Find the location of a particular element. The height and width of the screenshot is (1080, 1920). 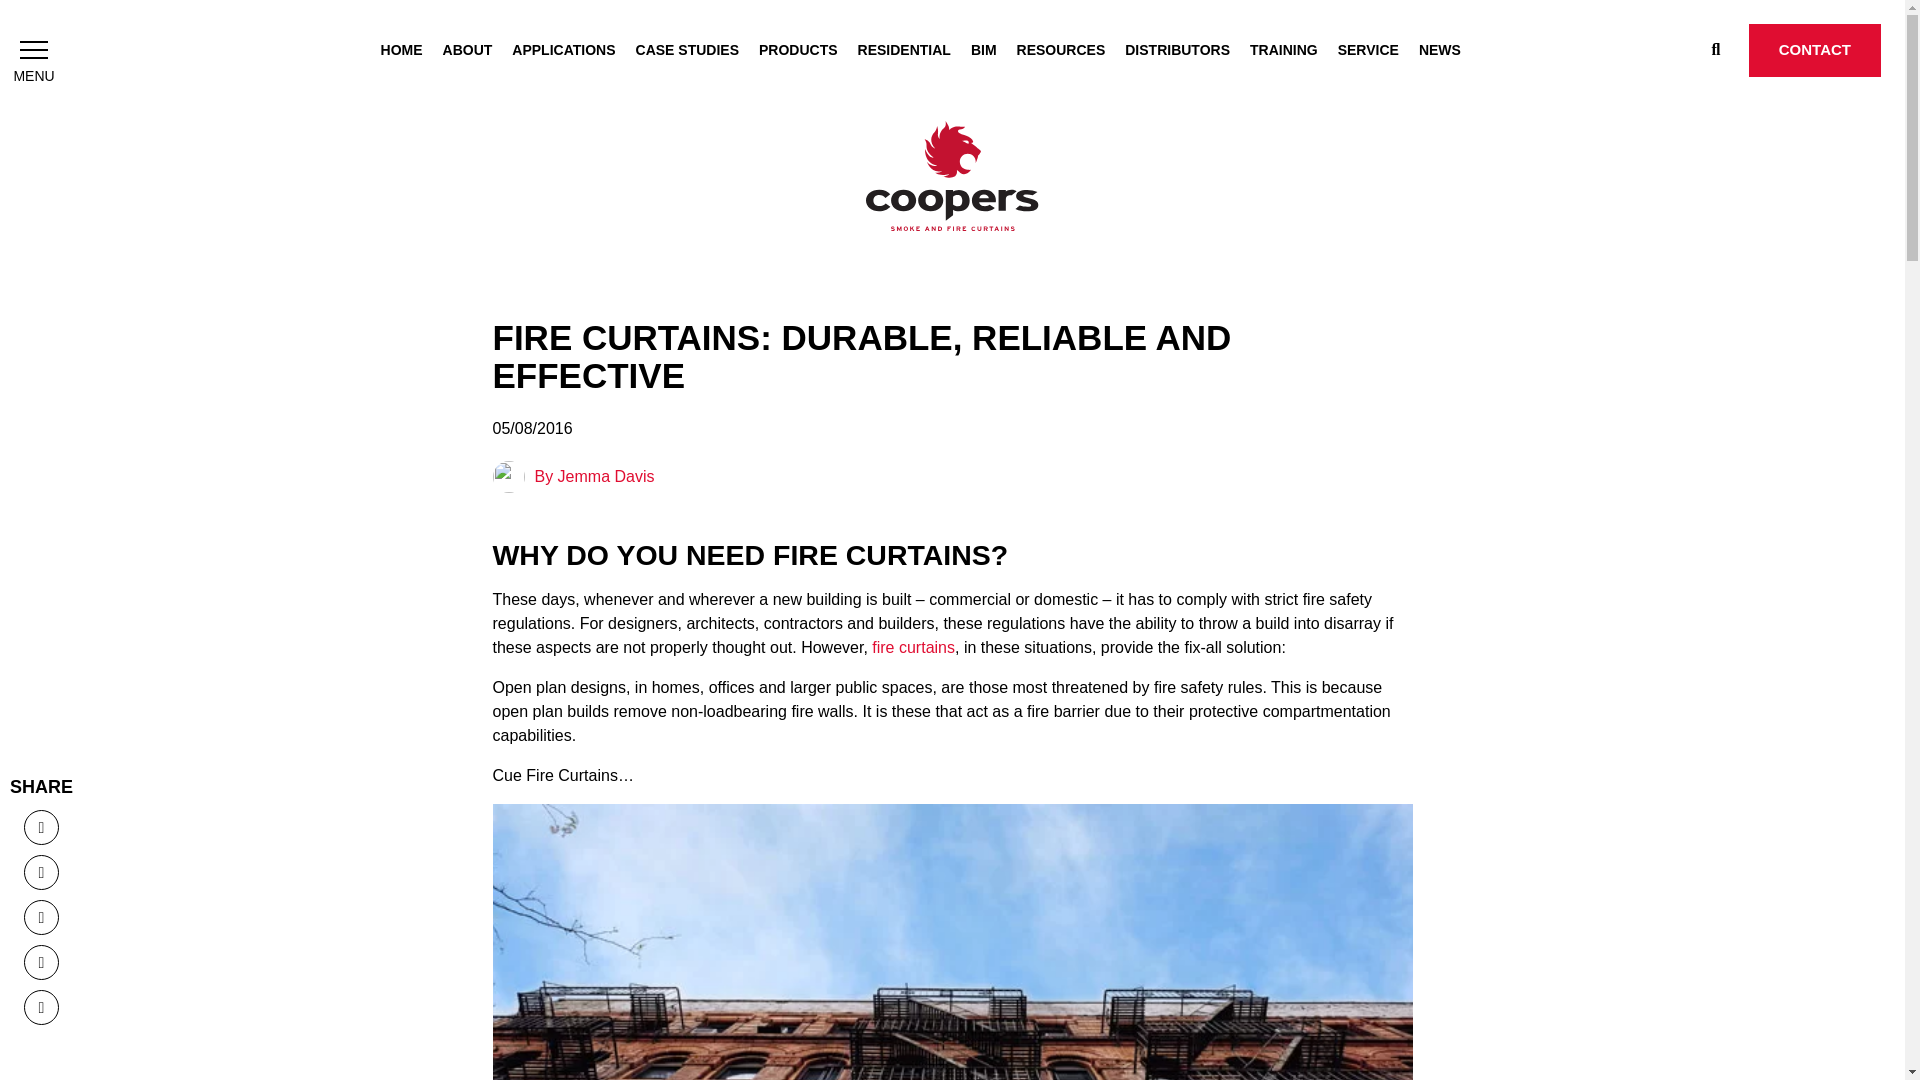

CASE STUDIES is located at coordinates (687, 50).